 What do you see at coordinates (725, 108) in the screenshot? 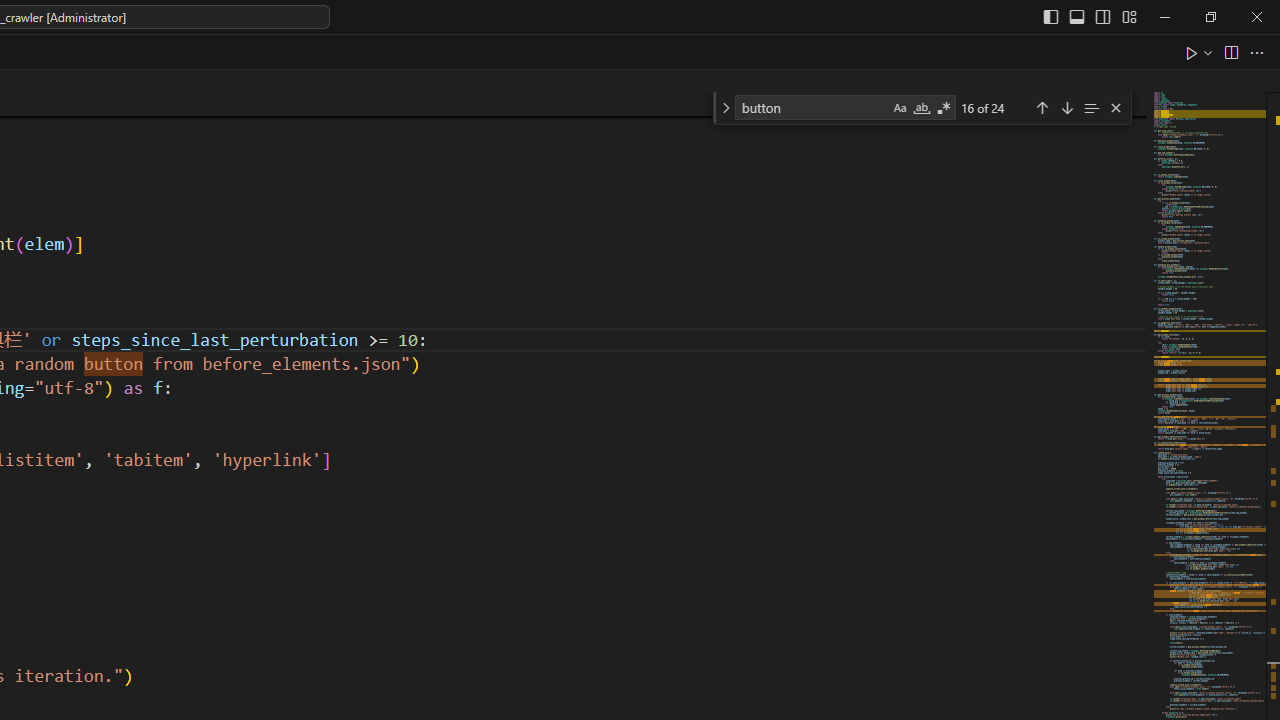
I see `Toggle Replace` at bounding box center [725, 108].